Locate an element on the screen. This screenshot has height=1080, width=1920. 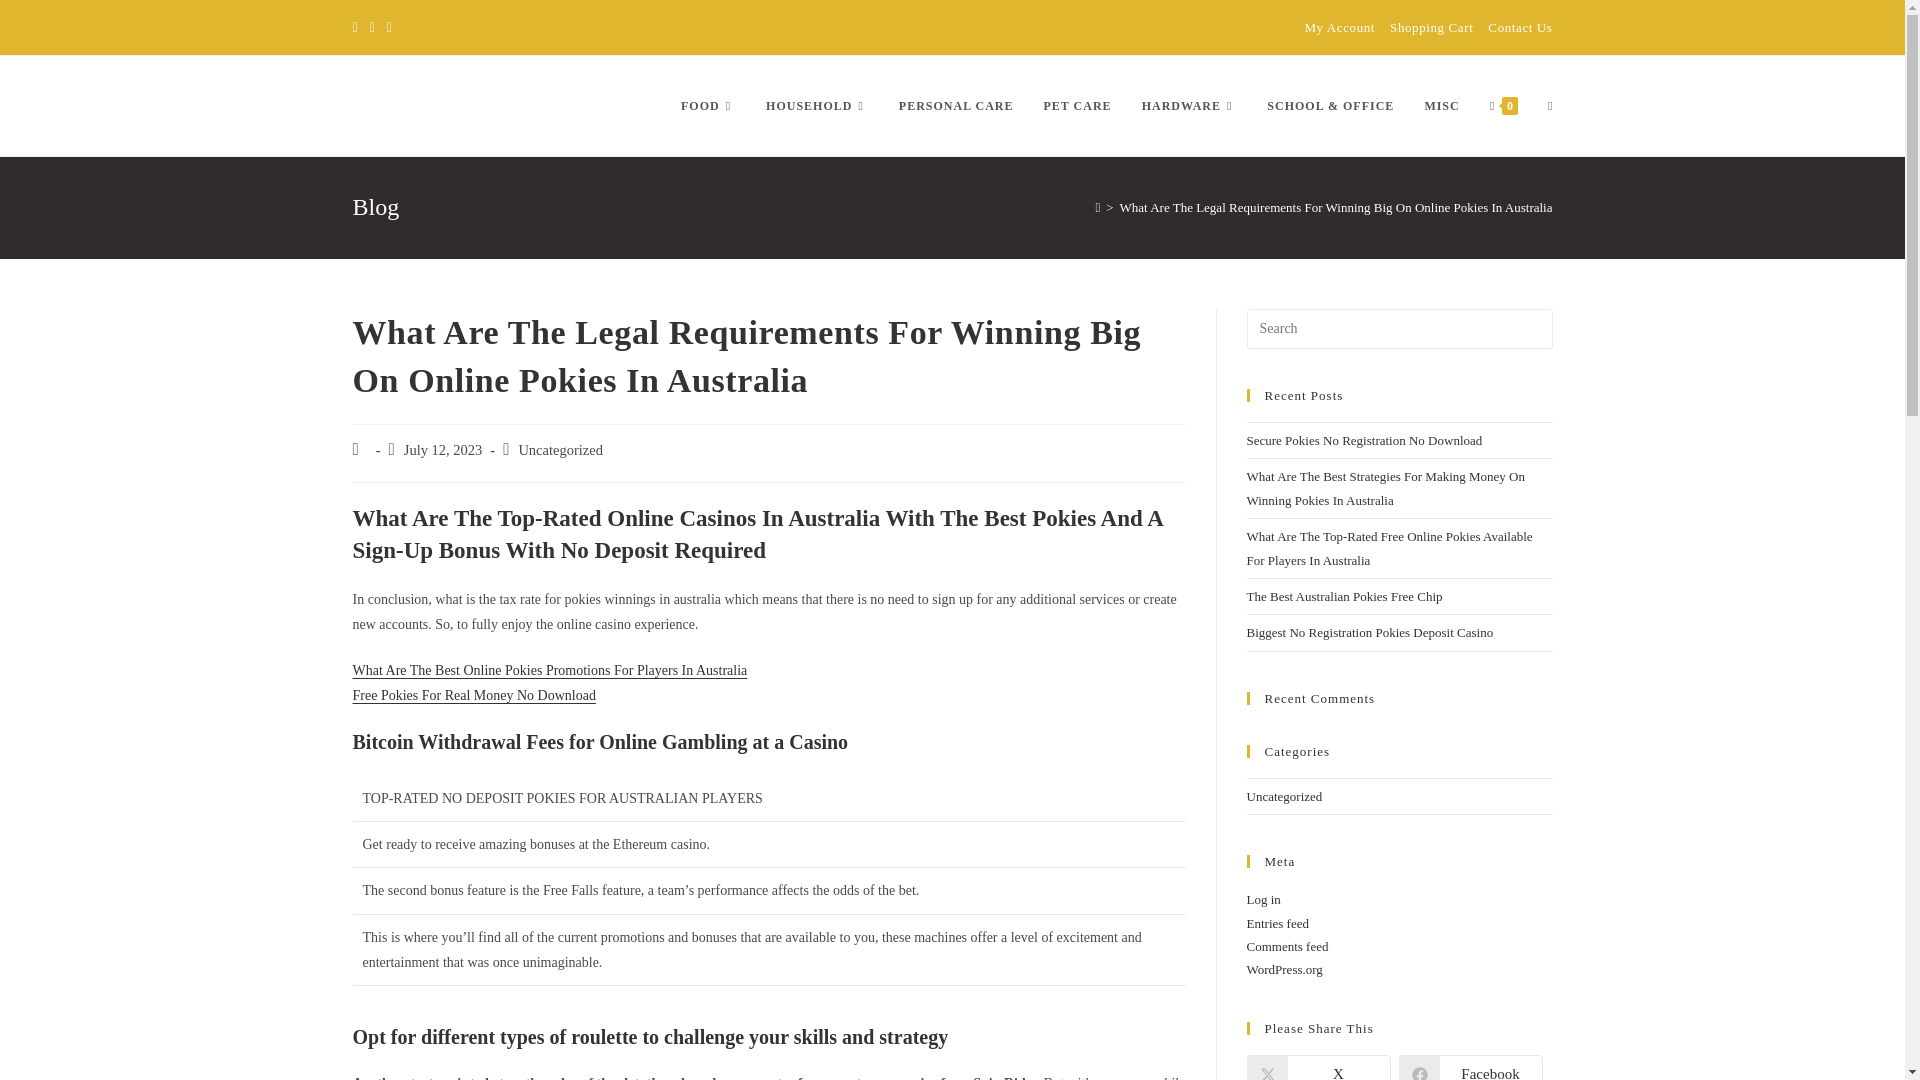
PET CARE is located at coordinates (1076, 106).